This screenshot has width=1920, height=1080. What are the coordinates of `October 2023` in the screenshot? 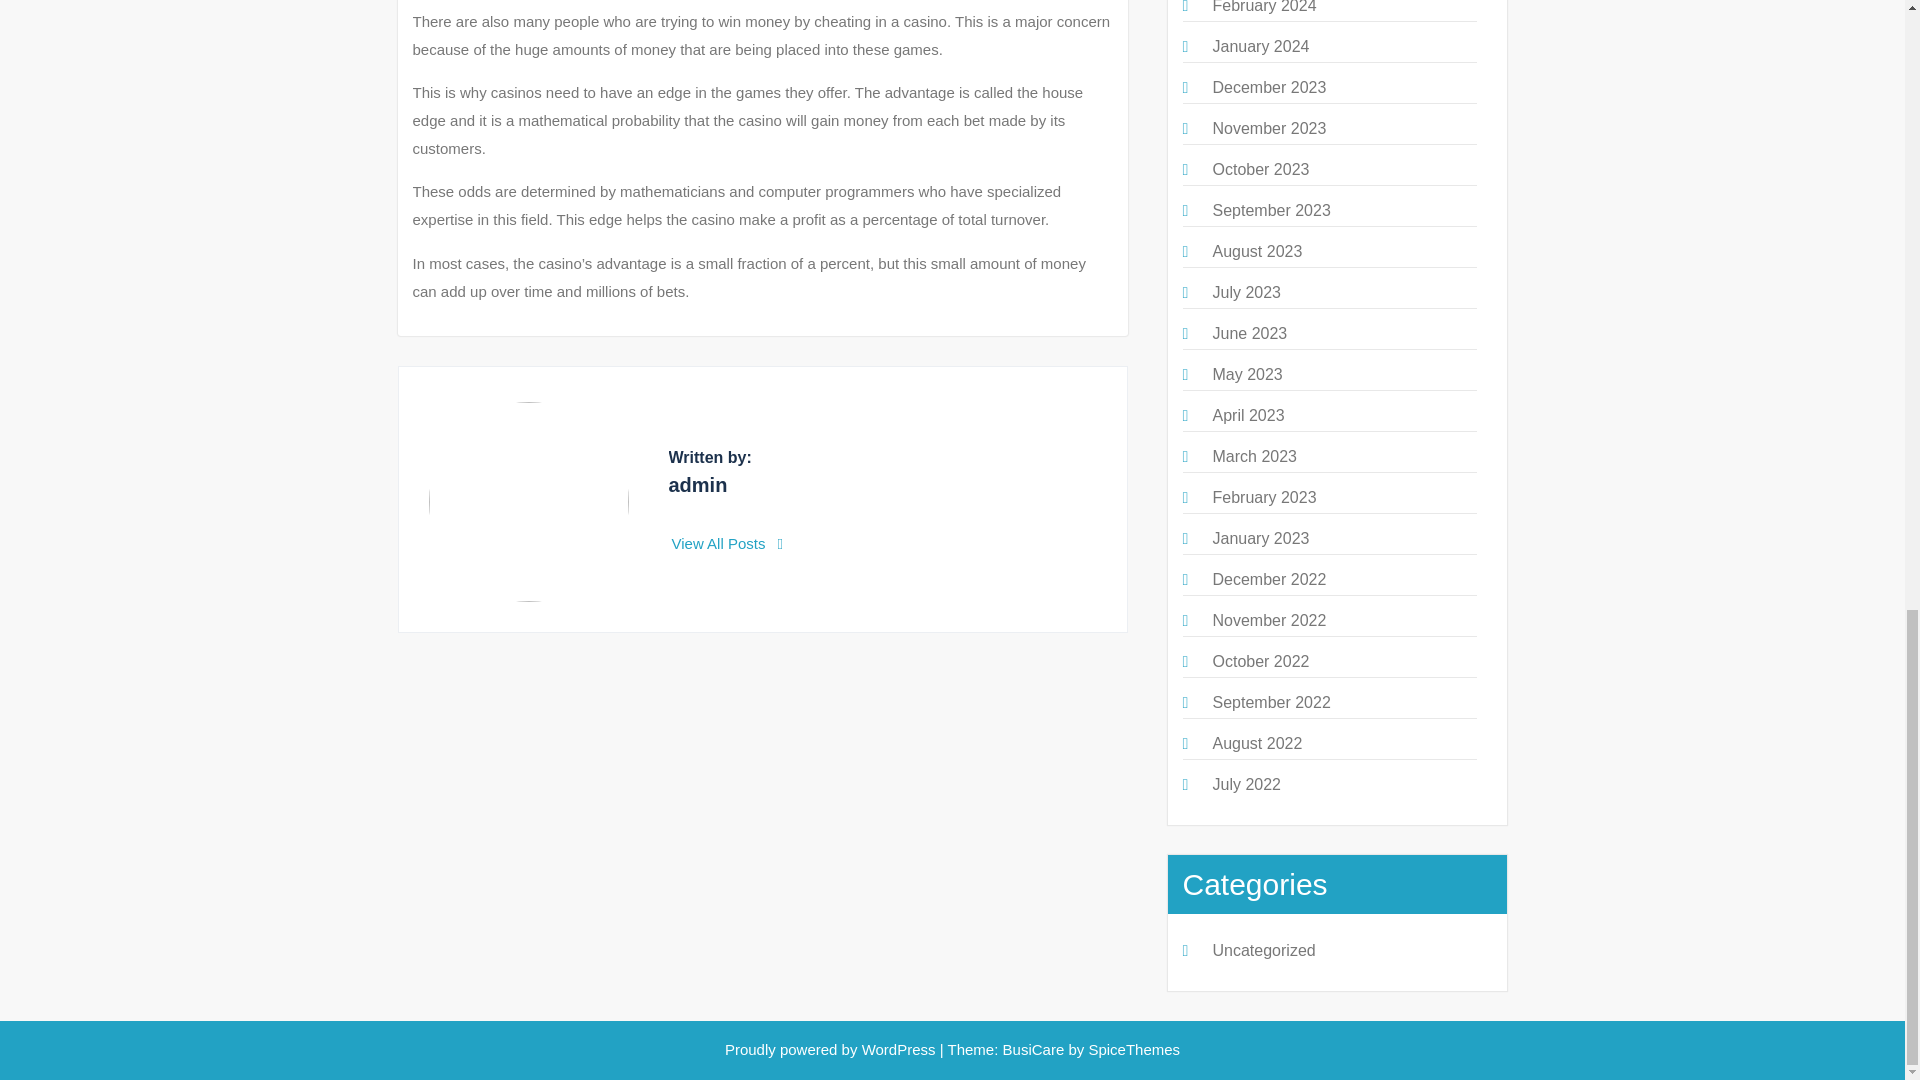 It's located at (1260, 169).